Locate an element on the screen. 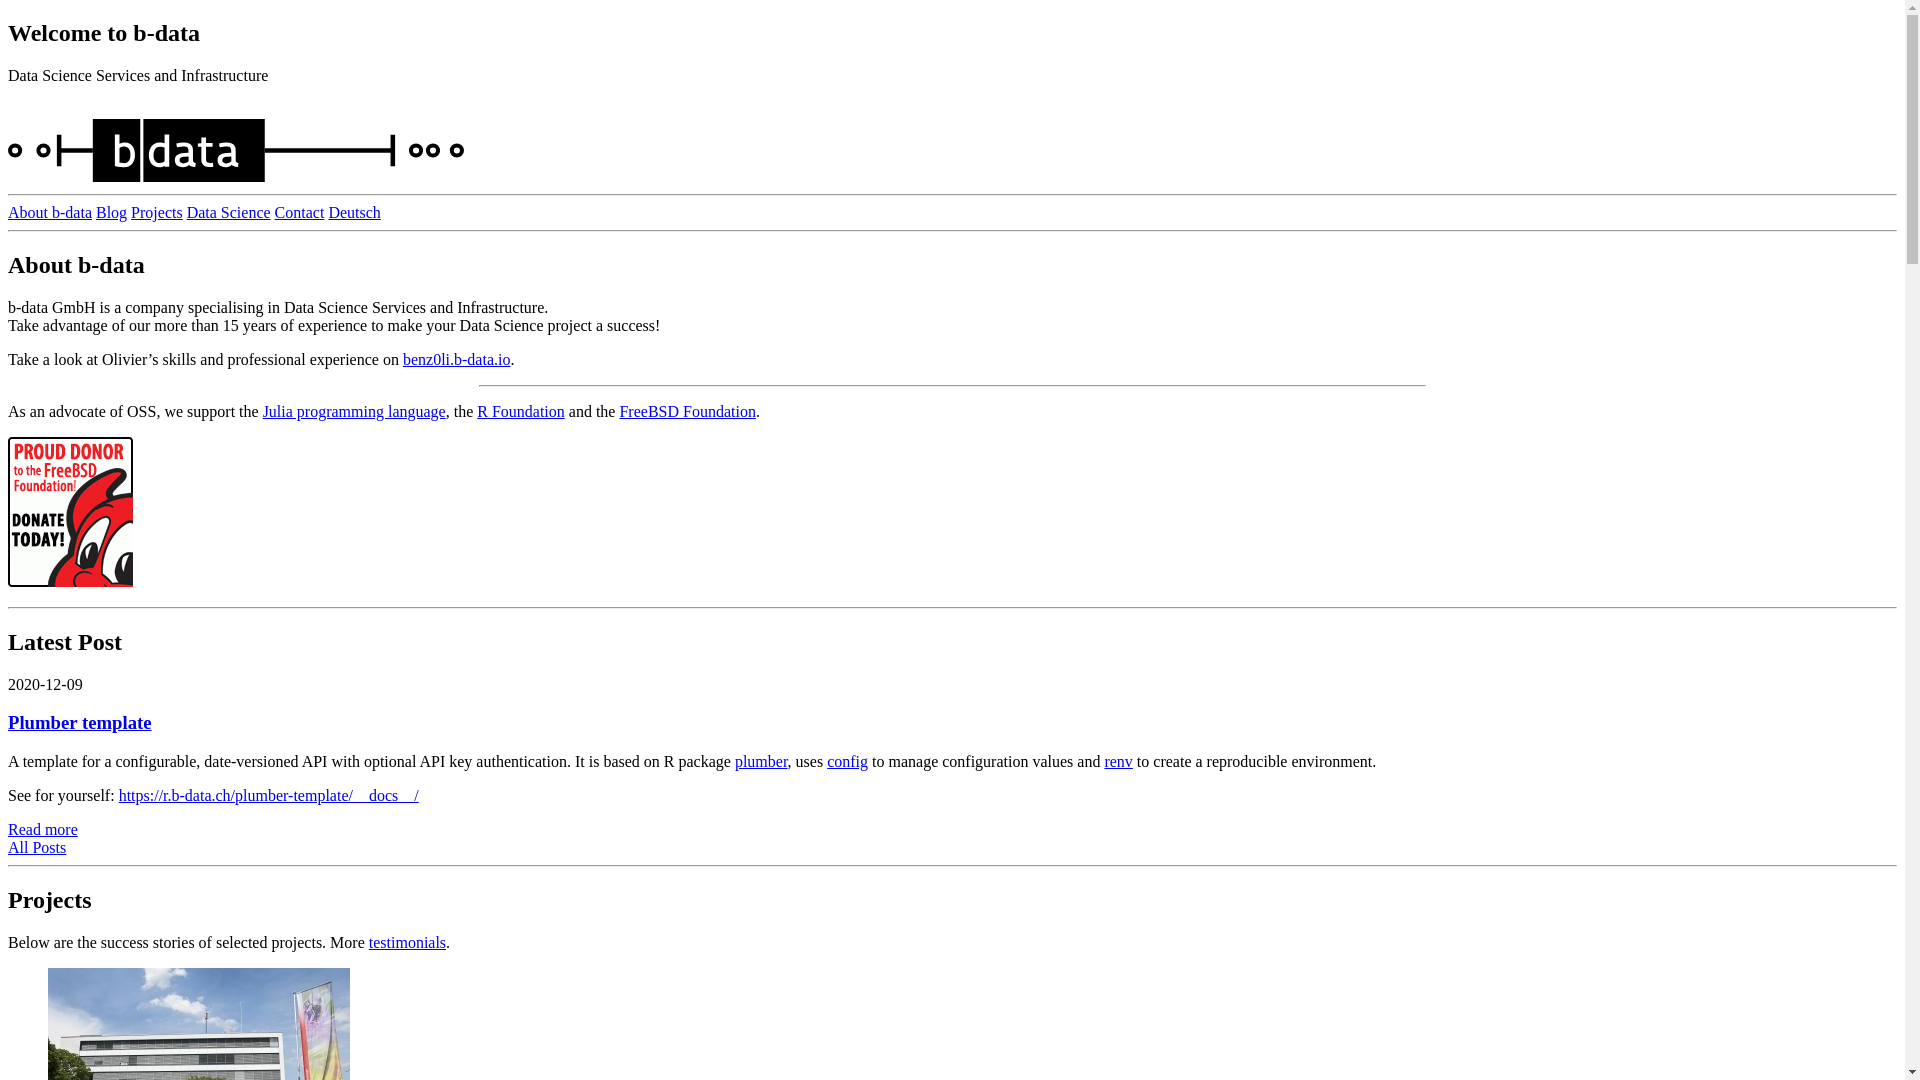  FreeBSD Foundation Donor is located at coordinates (70, 512).